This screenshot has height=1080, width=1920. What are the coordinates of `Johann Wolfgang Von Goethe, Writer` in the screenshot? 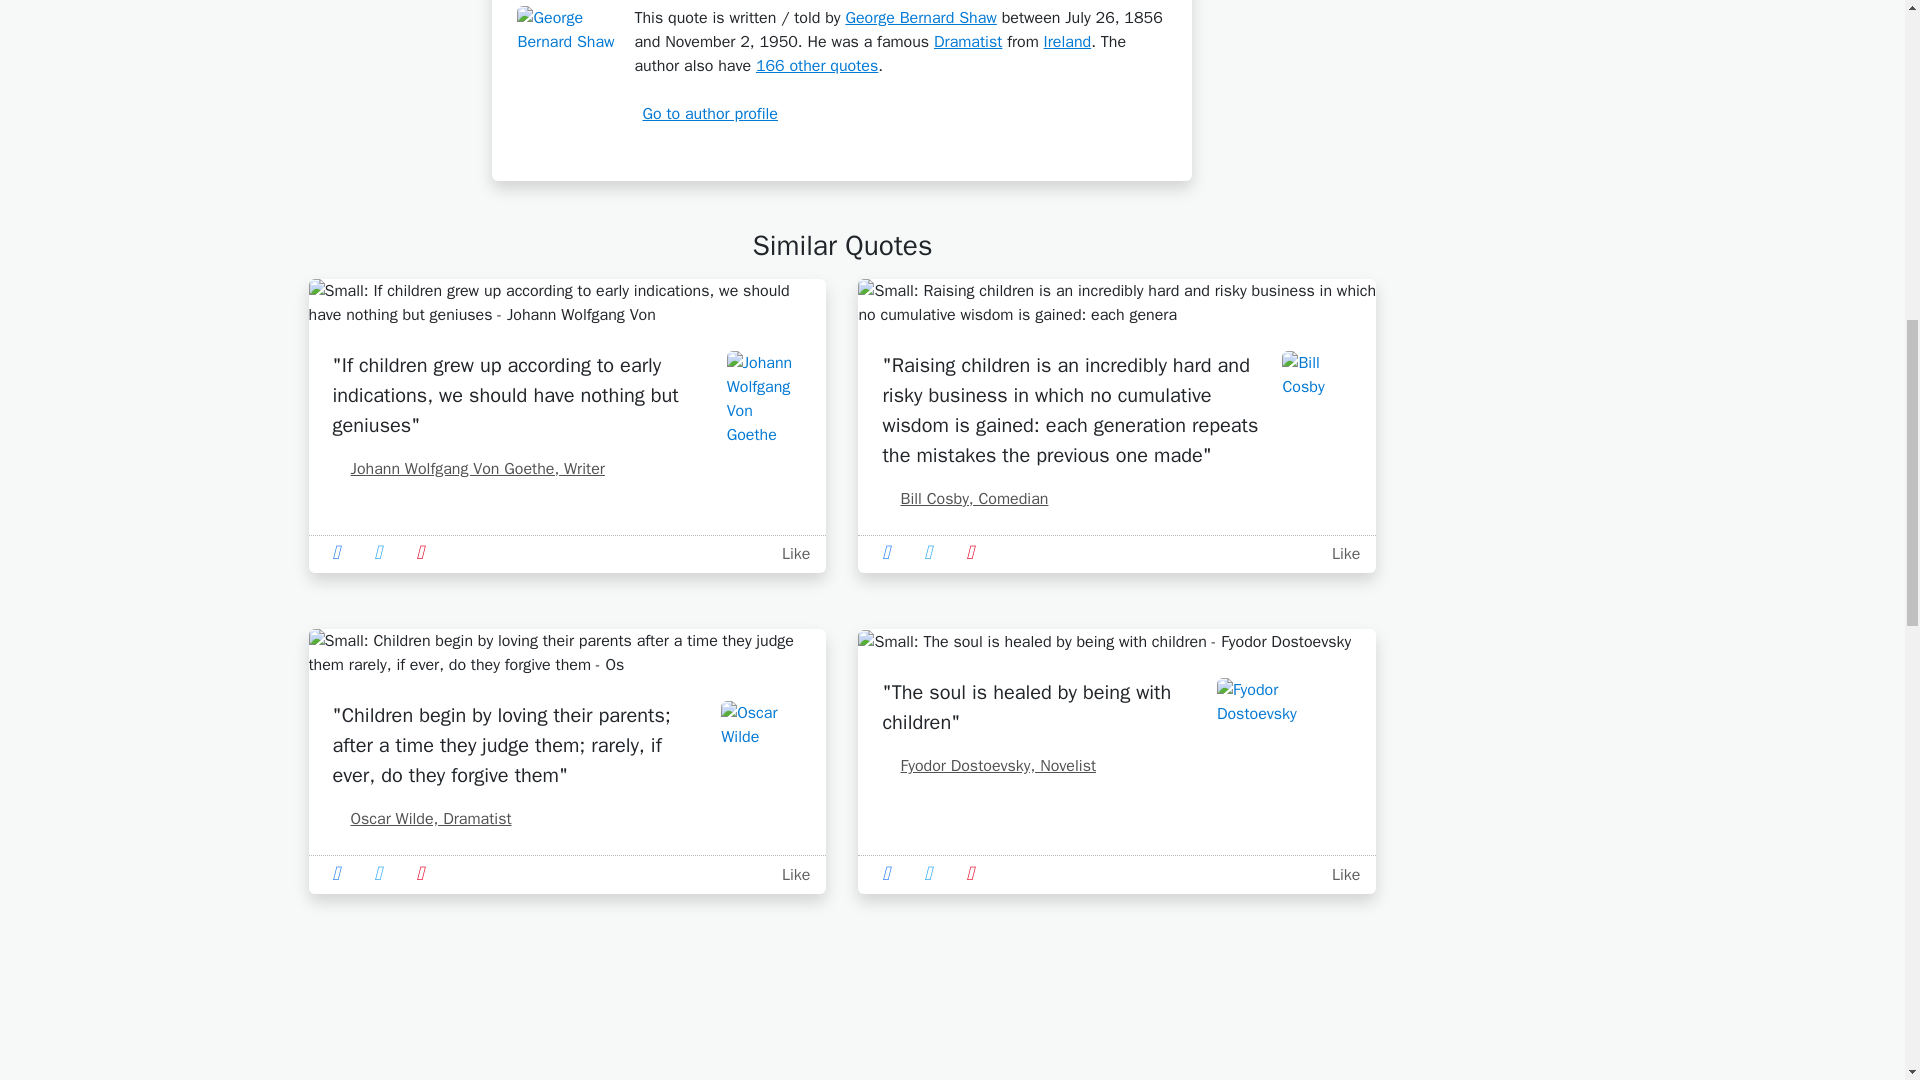 It's located at (468, 468).